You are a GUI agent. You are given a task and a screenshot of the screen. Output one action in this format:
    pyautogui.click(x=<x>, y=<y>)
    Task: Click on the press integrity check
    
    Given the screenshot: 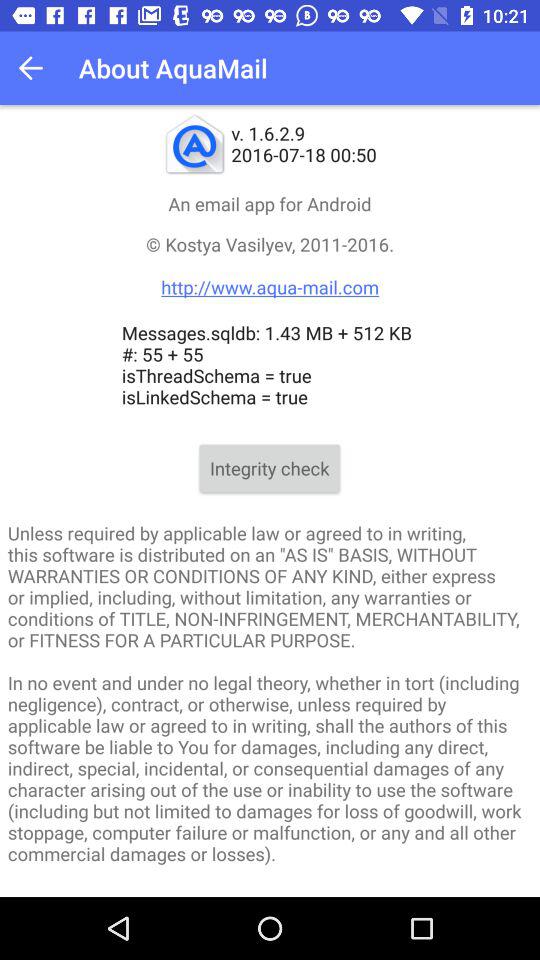 What is the action you would take?
    pyautogui.click(x=270, y=468)
    